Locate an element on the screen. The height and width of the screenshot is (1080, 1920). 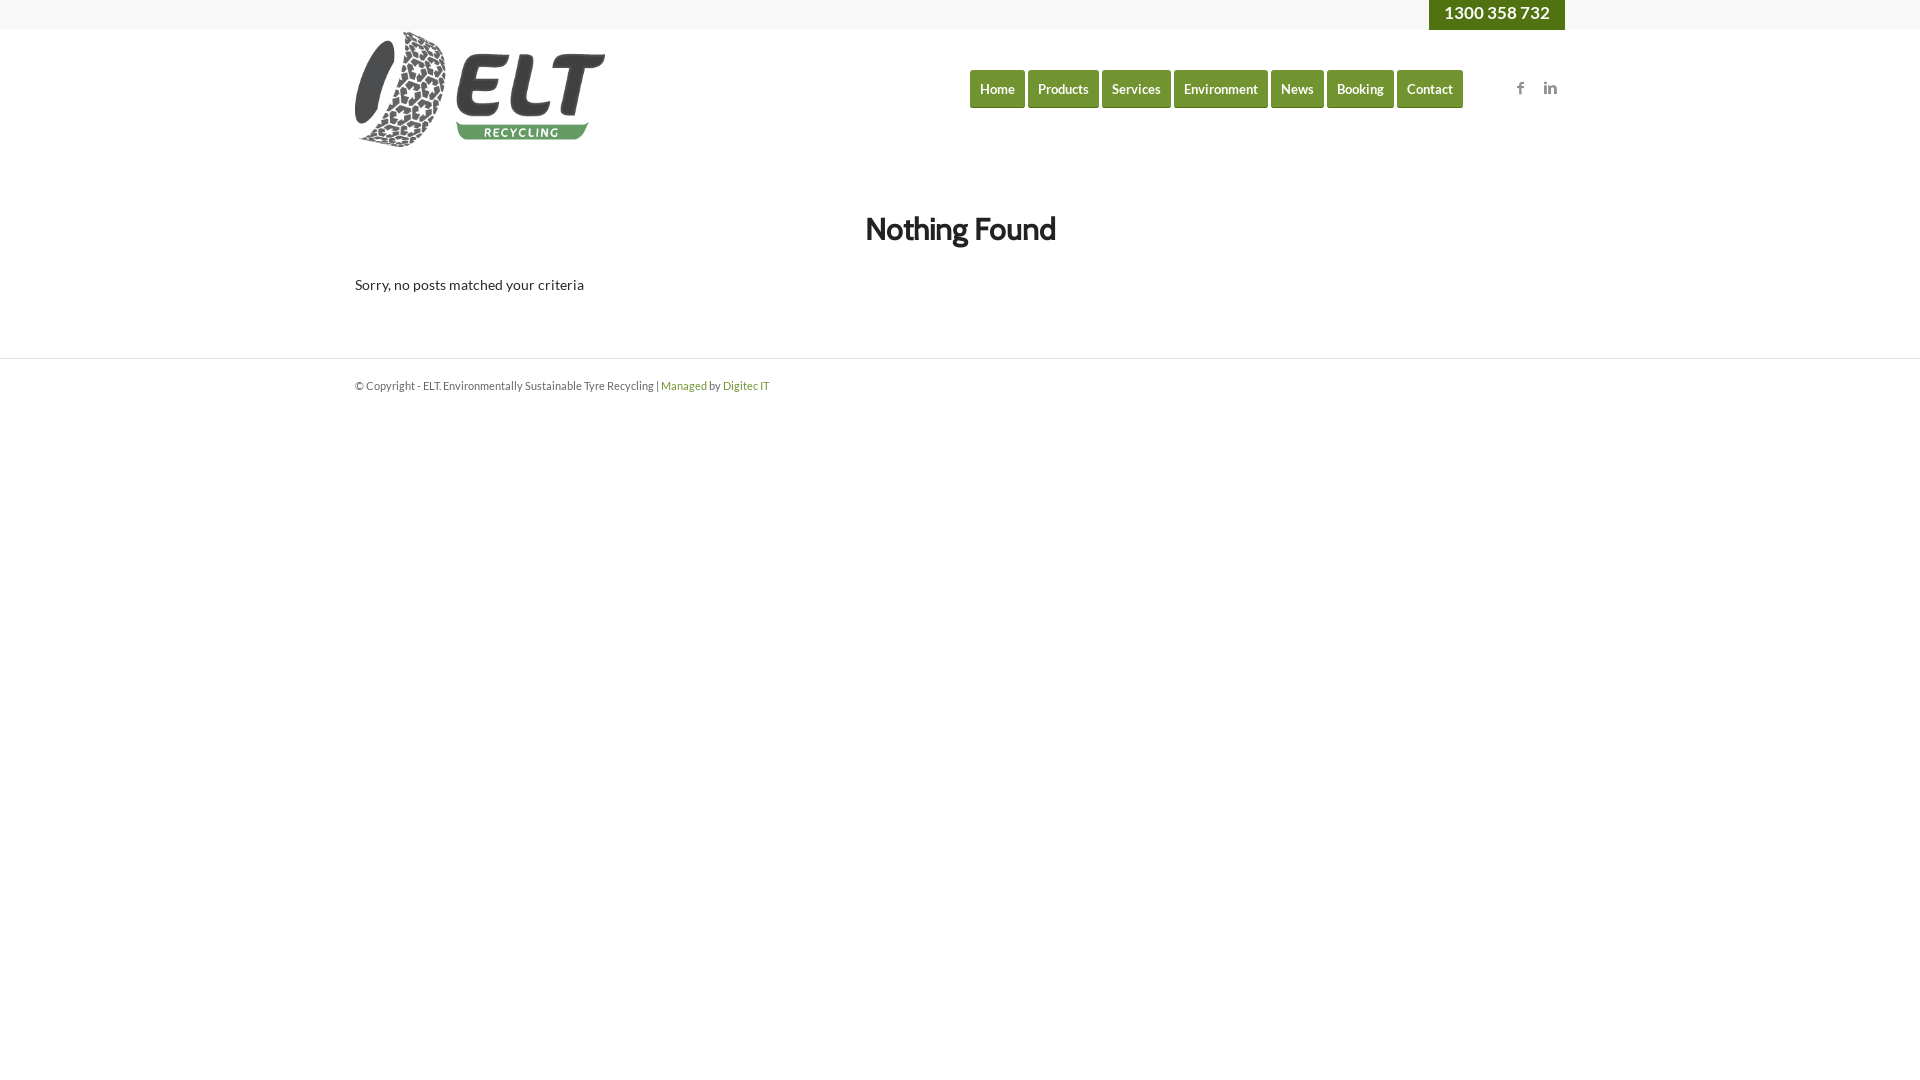
Linkedin is located at coordinates (1550, 88).